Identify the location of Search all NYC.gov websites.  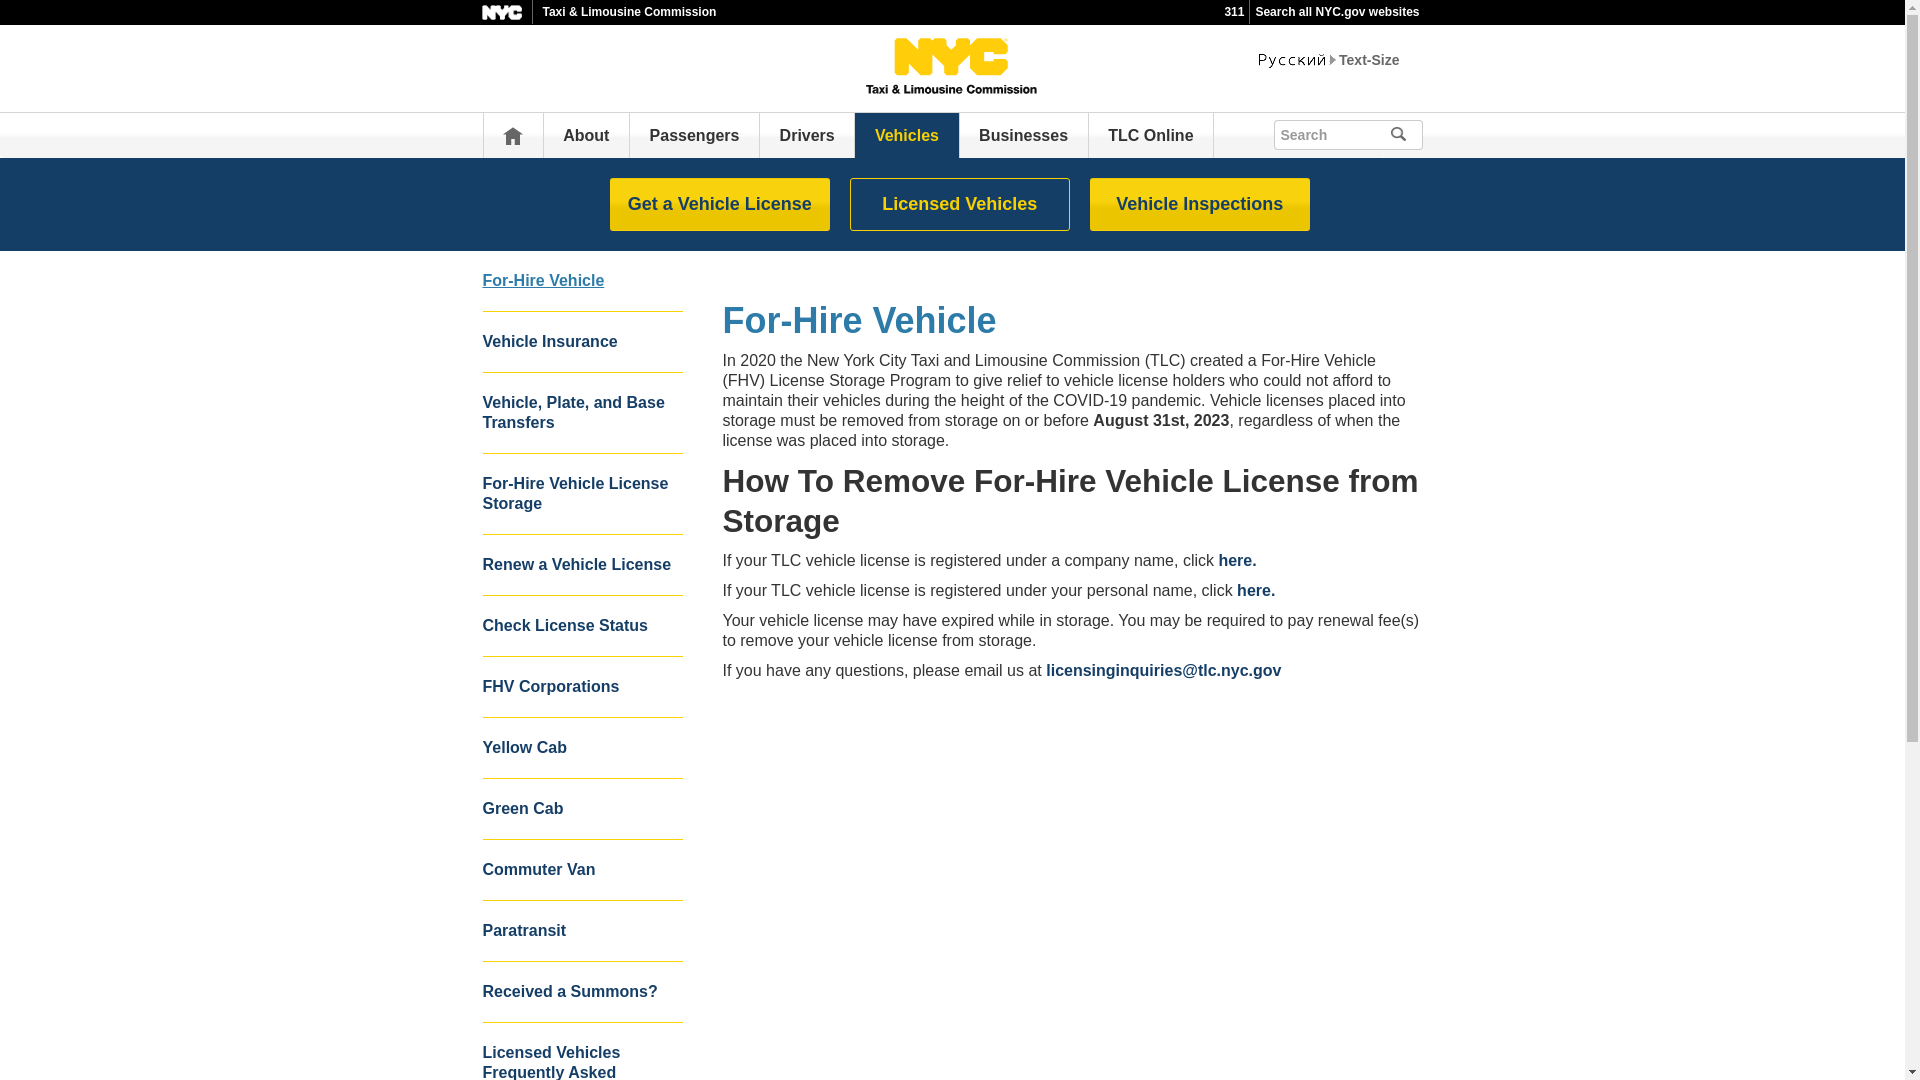
(1336, 12).